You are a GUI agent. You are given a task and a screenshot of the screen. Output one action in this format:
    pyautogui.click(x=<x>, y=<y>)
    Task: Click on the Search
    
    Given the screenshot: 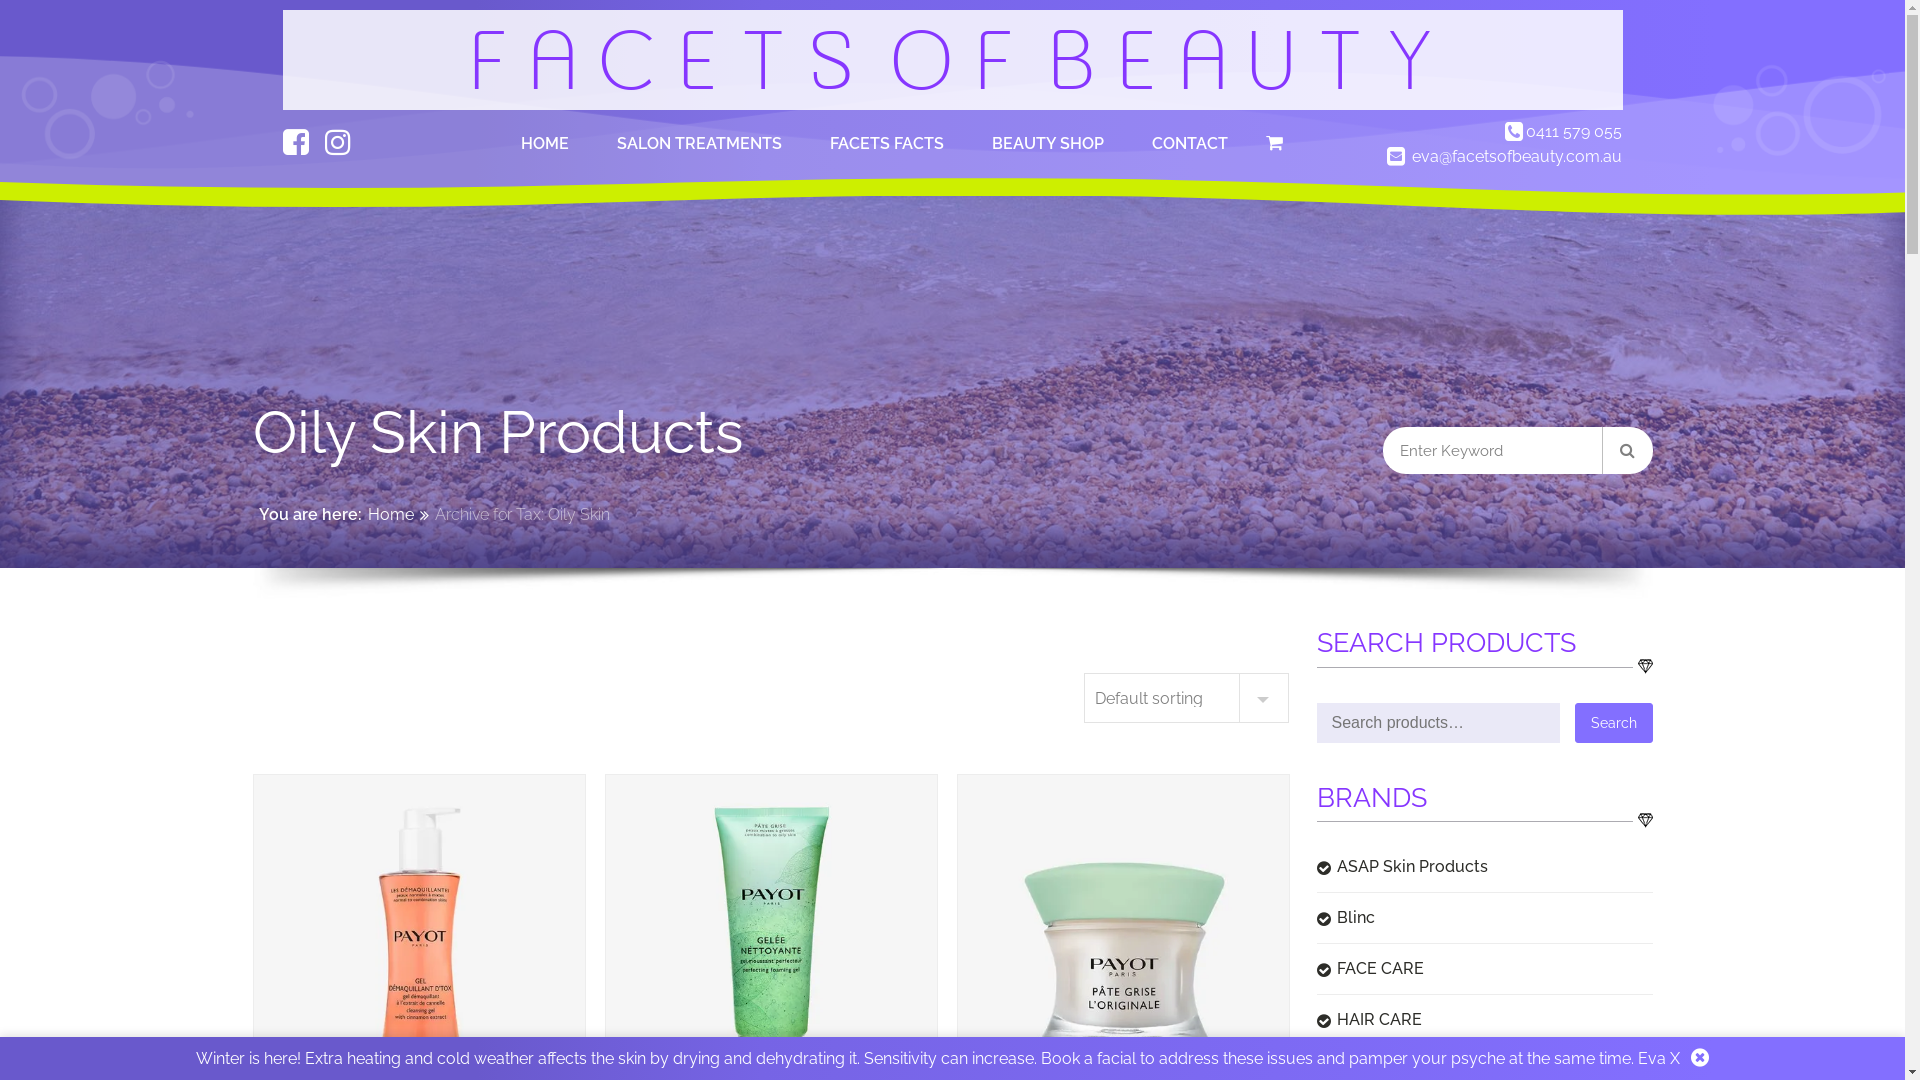 What is the action you would take?
    pyautogui.click(x=1613, y=723)
    